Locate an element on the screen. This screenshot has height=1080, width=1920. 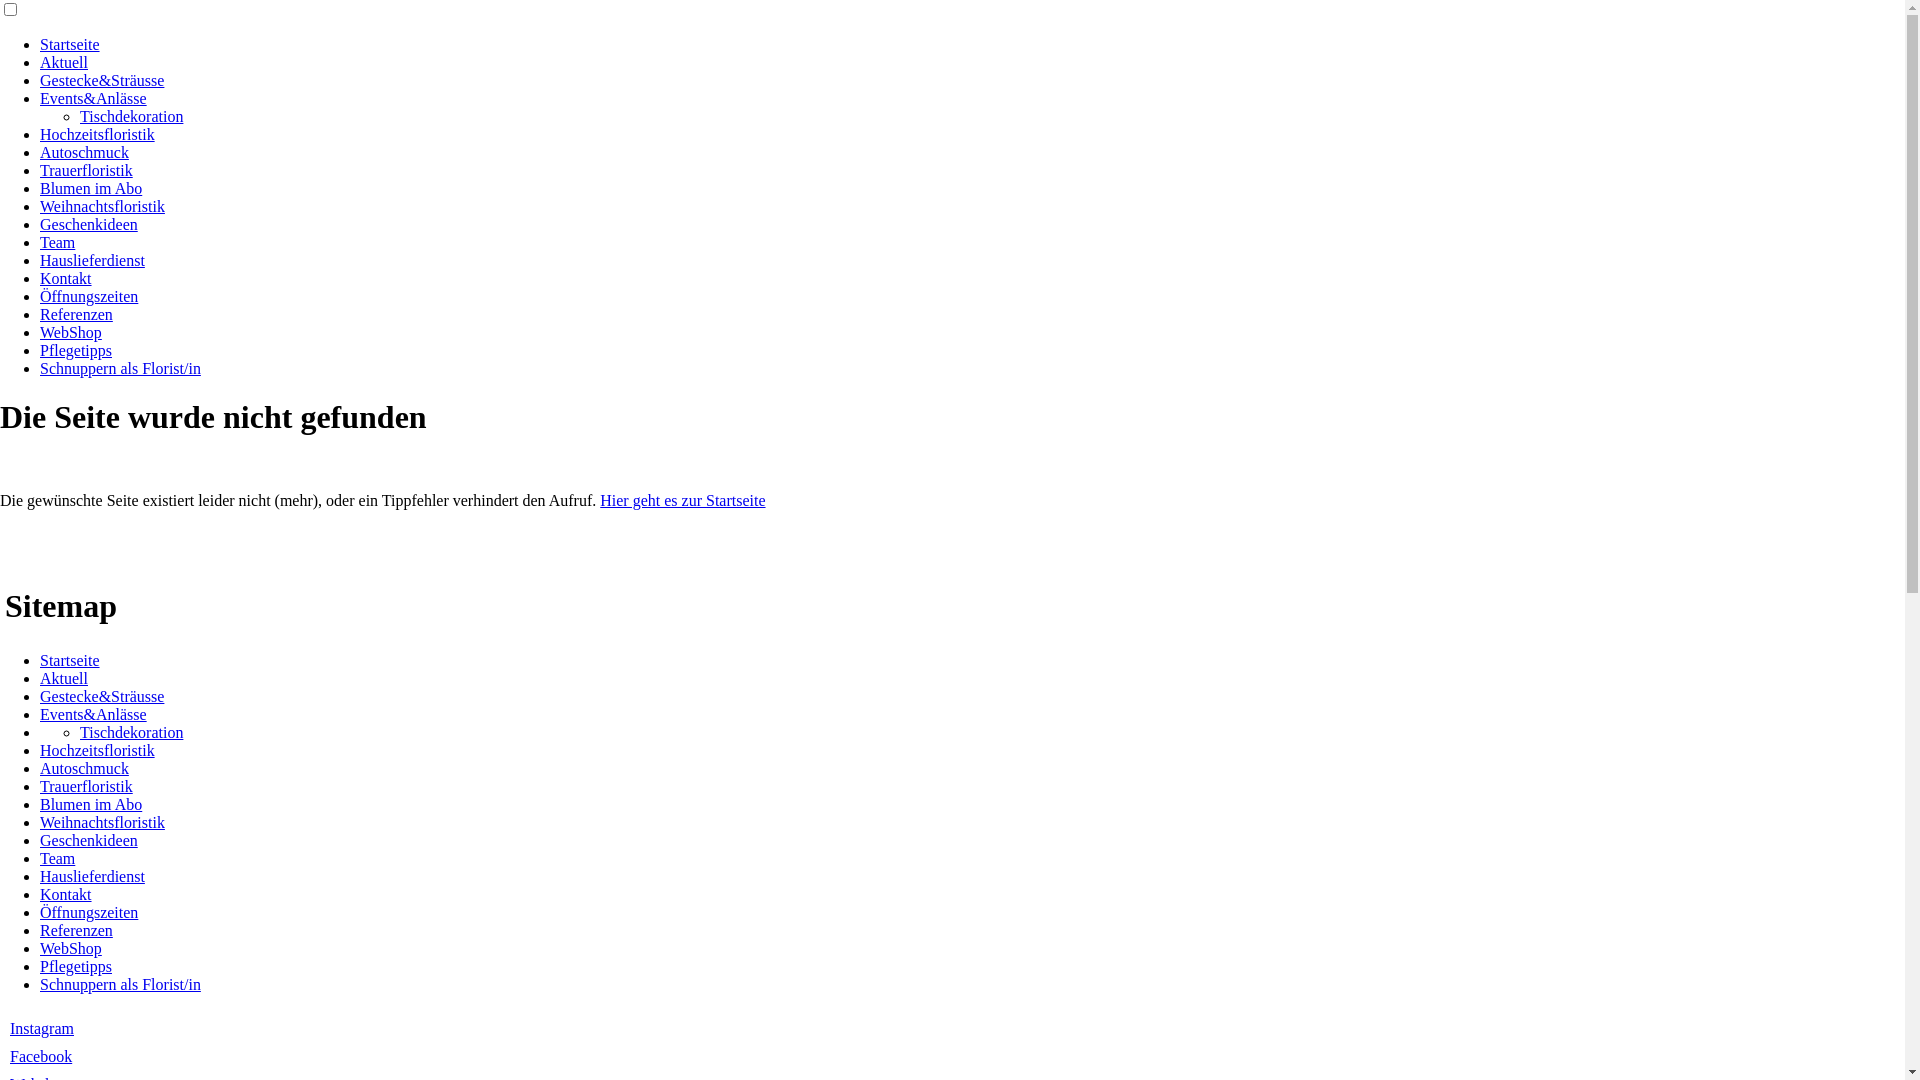
Hier geht es zur Startseite is located at coordinates (682, 500).